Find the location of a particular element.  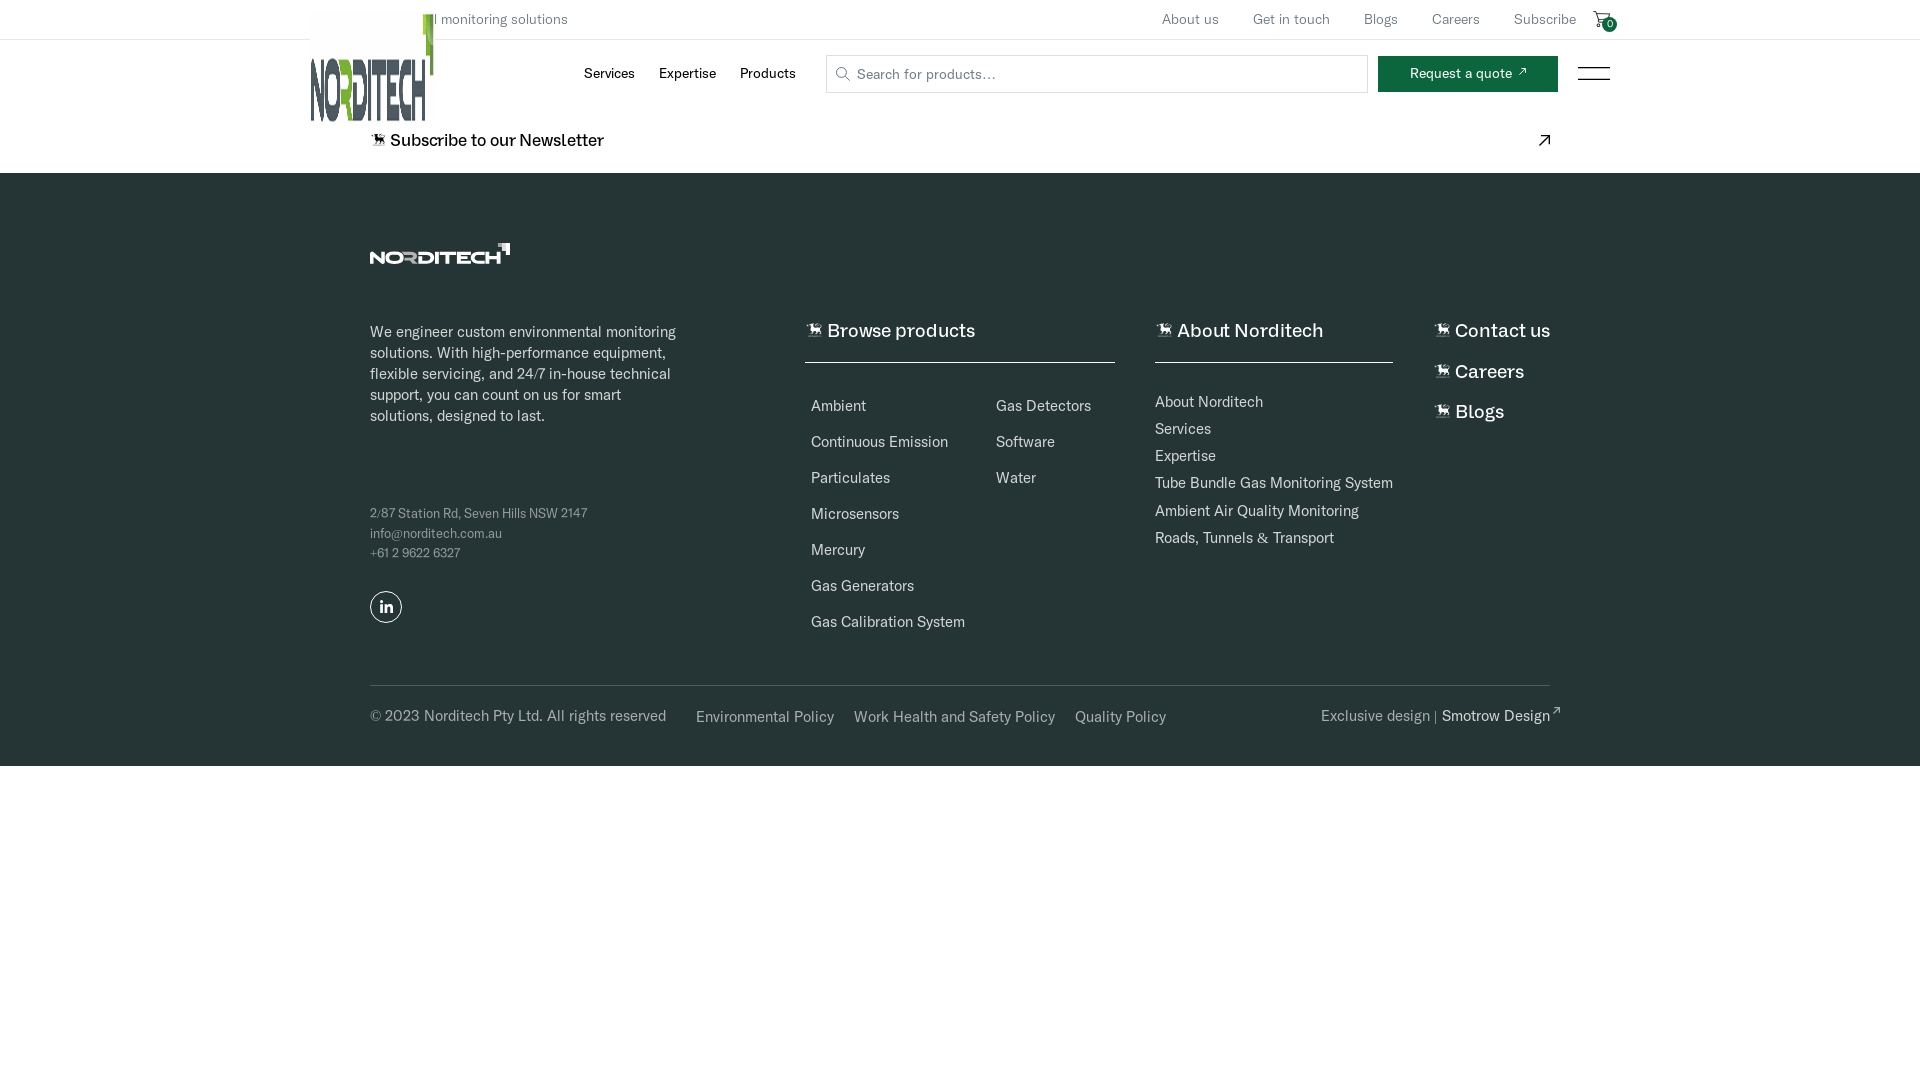

Ambient Air Quality Monitoring is located at coordinates (1257, 510).